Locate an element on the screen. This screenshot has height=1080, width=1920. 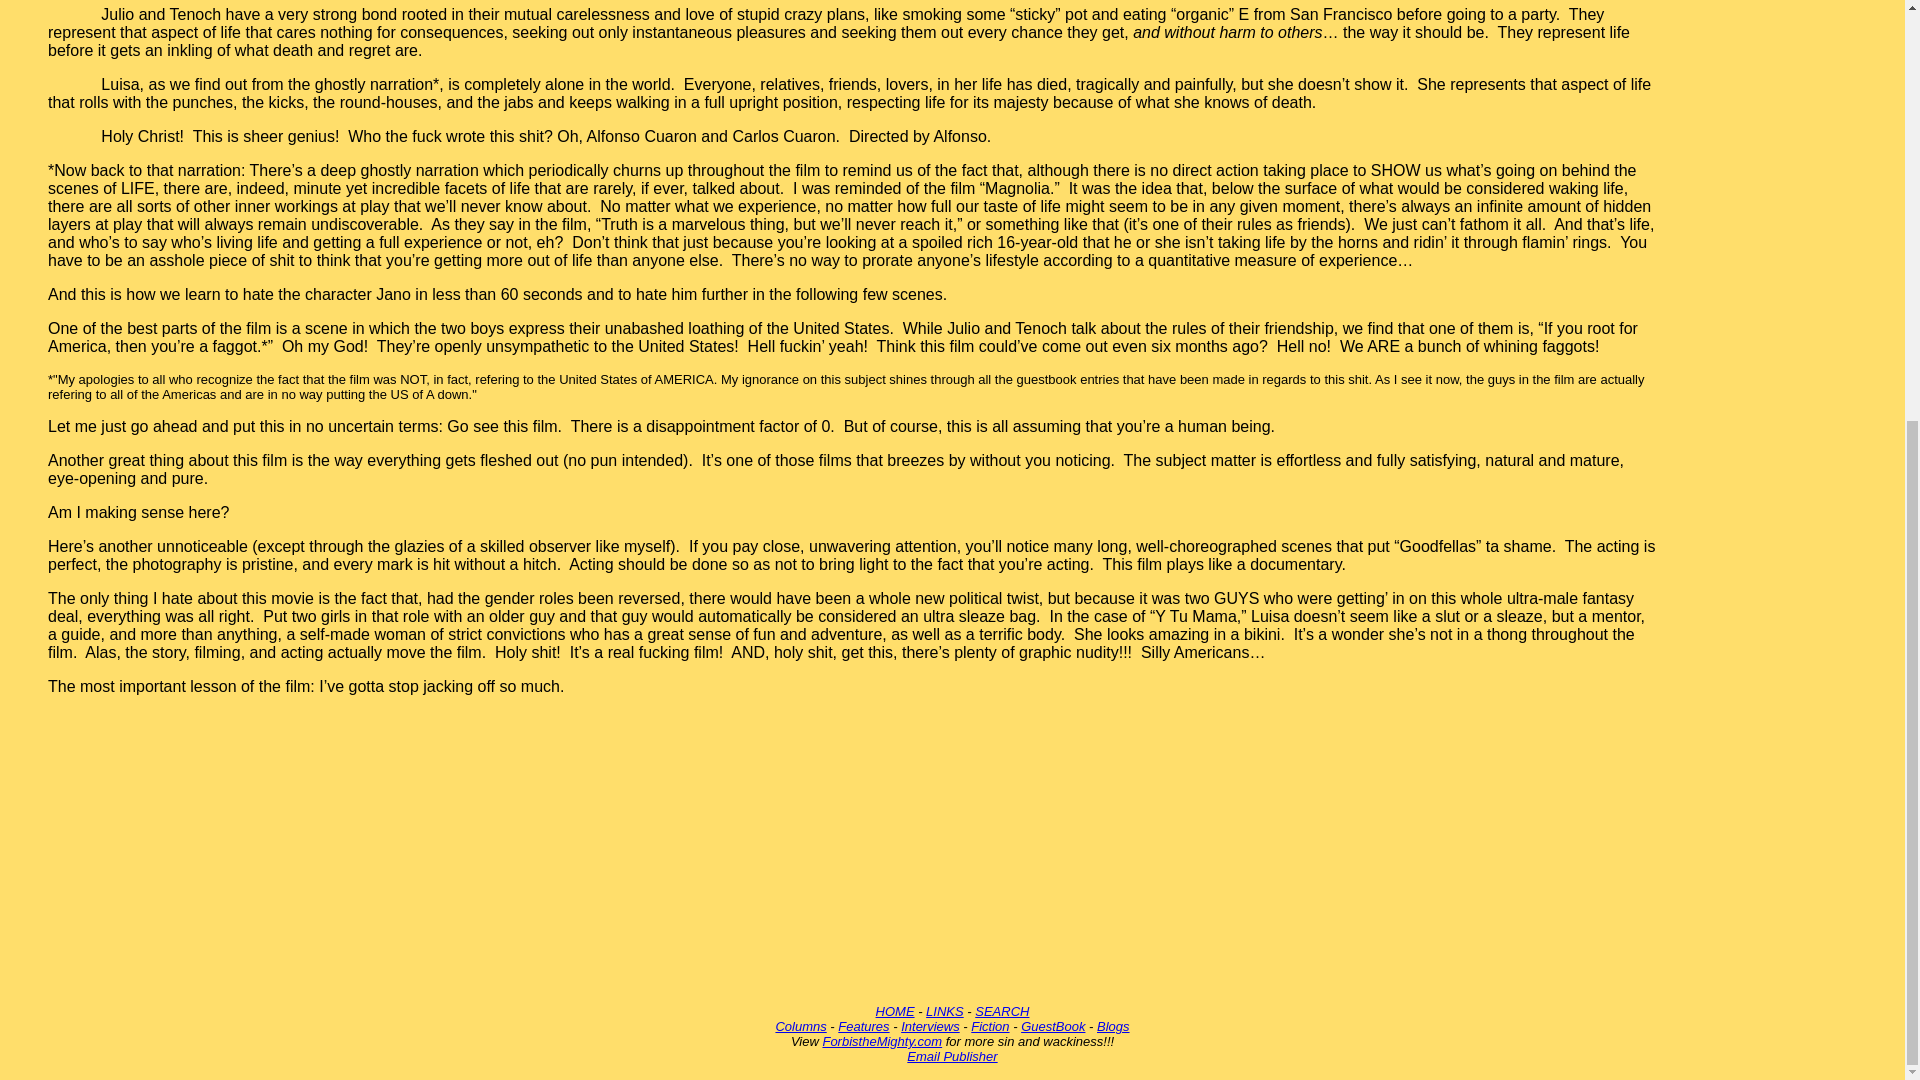
LINKS is located at coordinates (944, 1012).